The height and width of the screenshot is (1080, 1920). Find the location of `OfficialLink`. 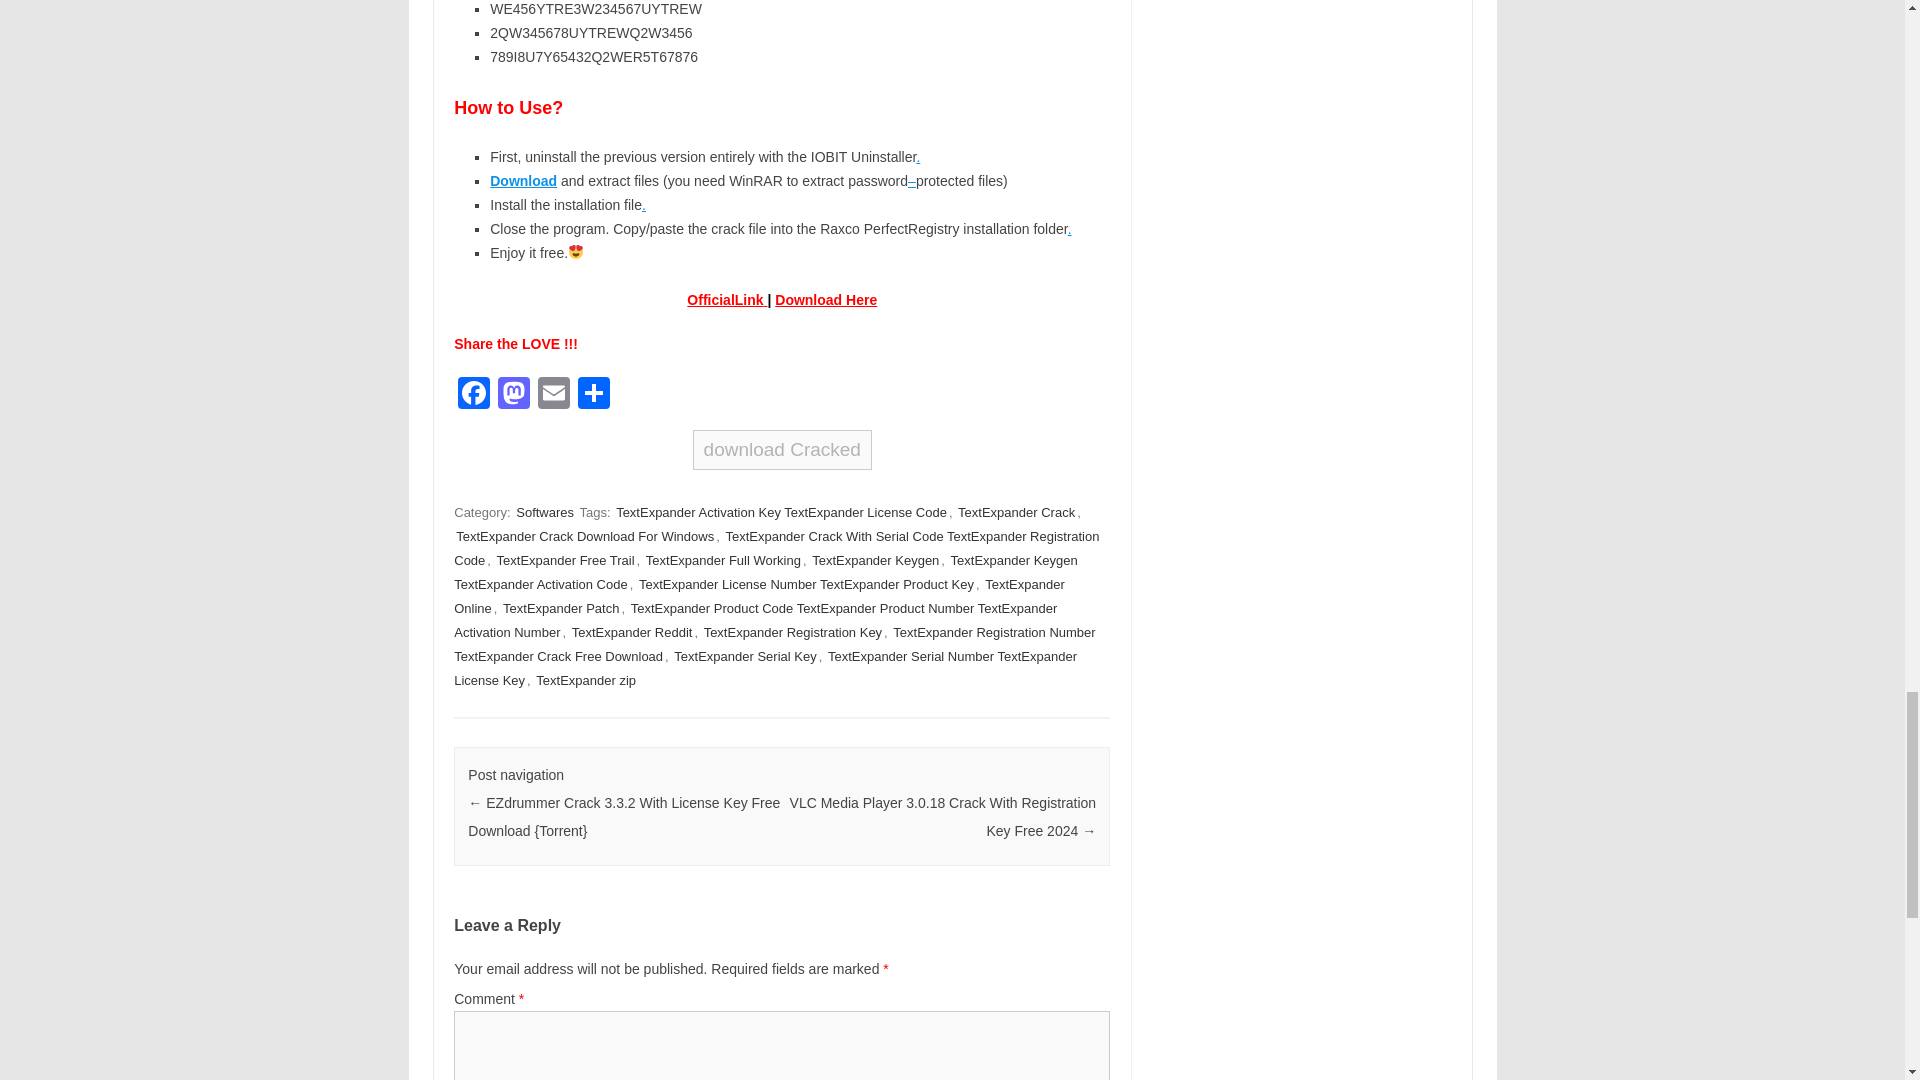

OfficialLink is located at coordinates (724, 299).